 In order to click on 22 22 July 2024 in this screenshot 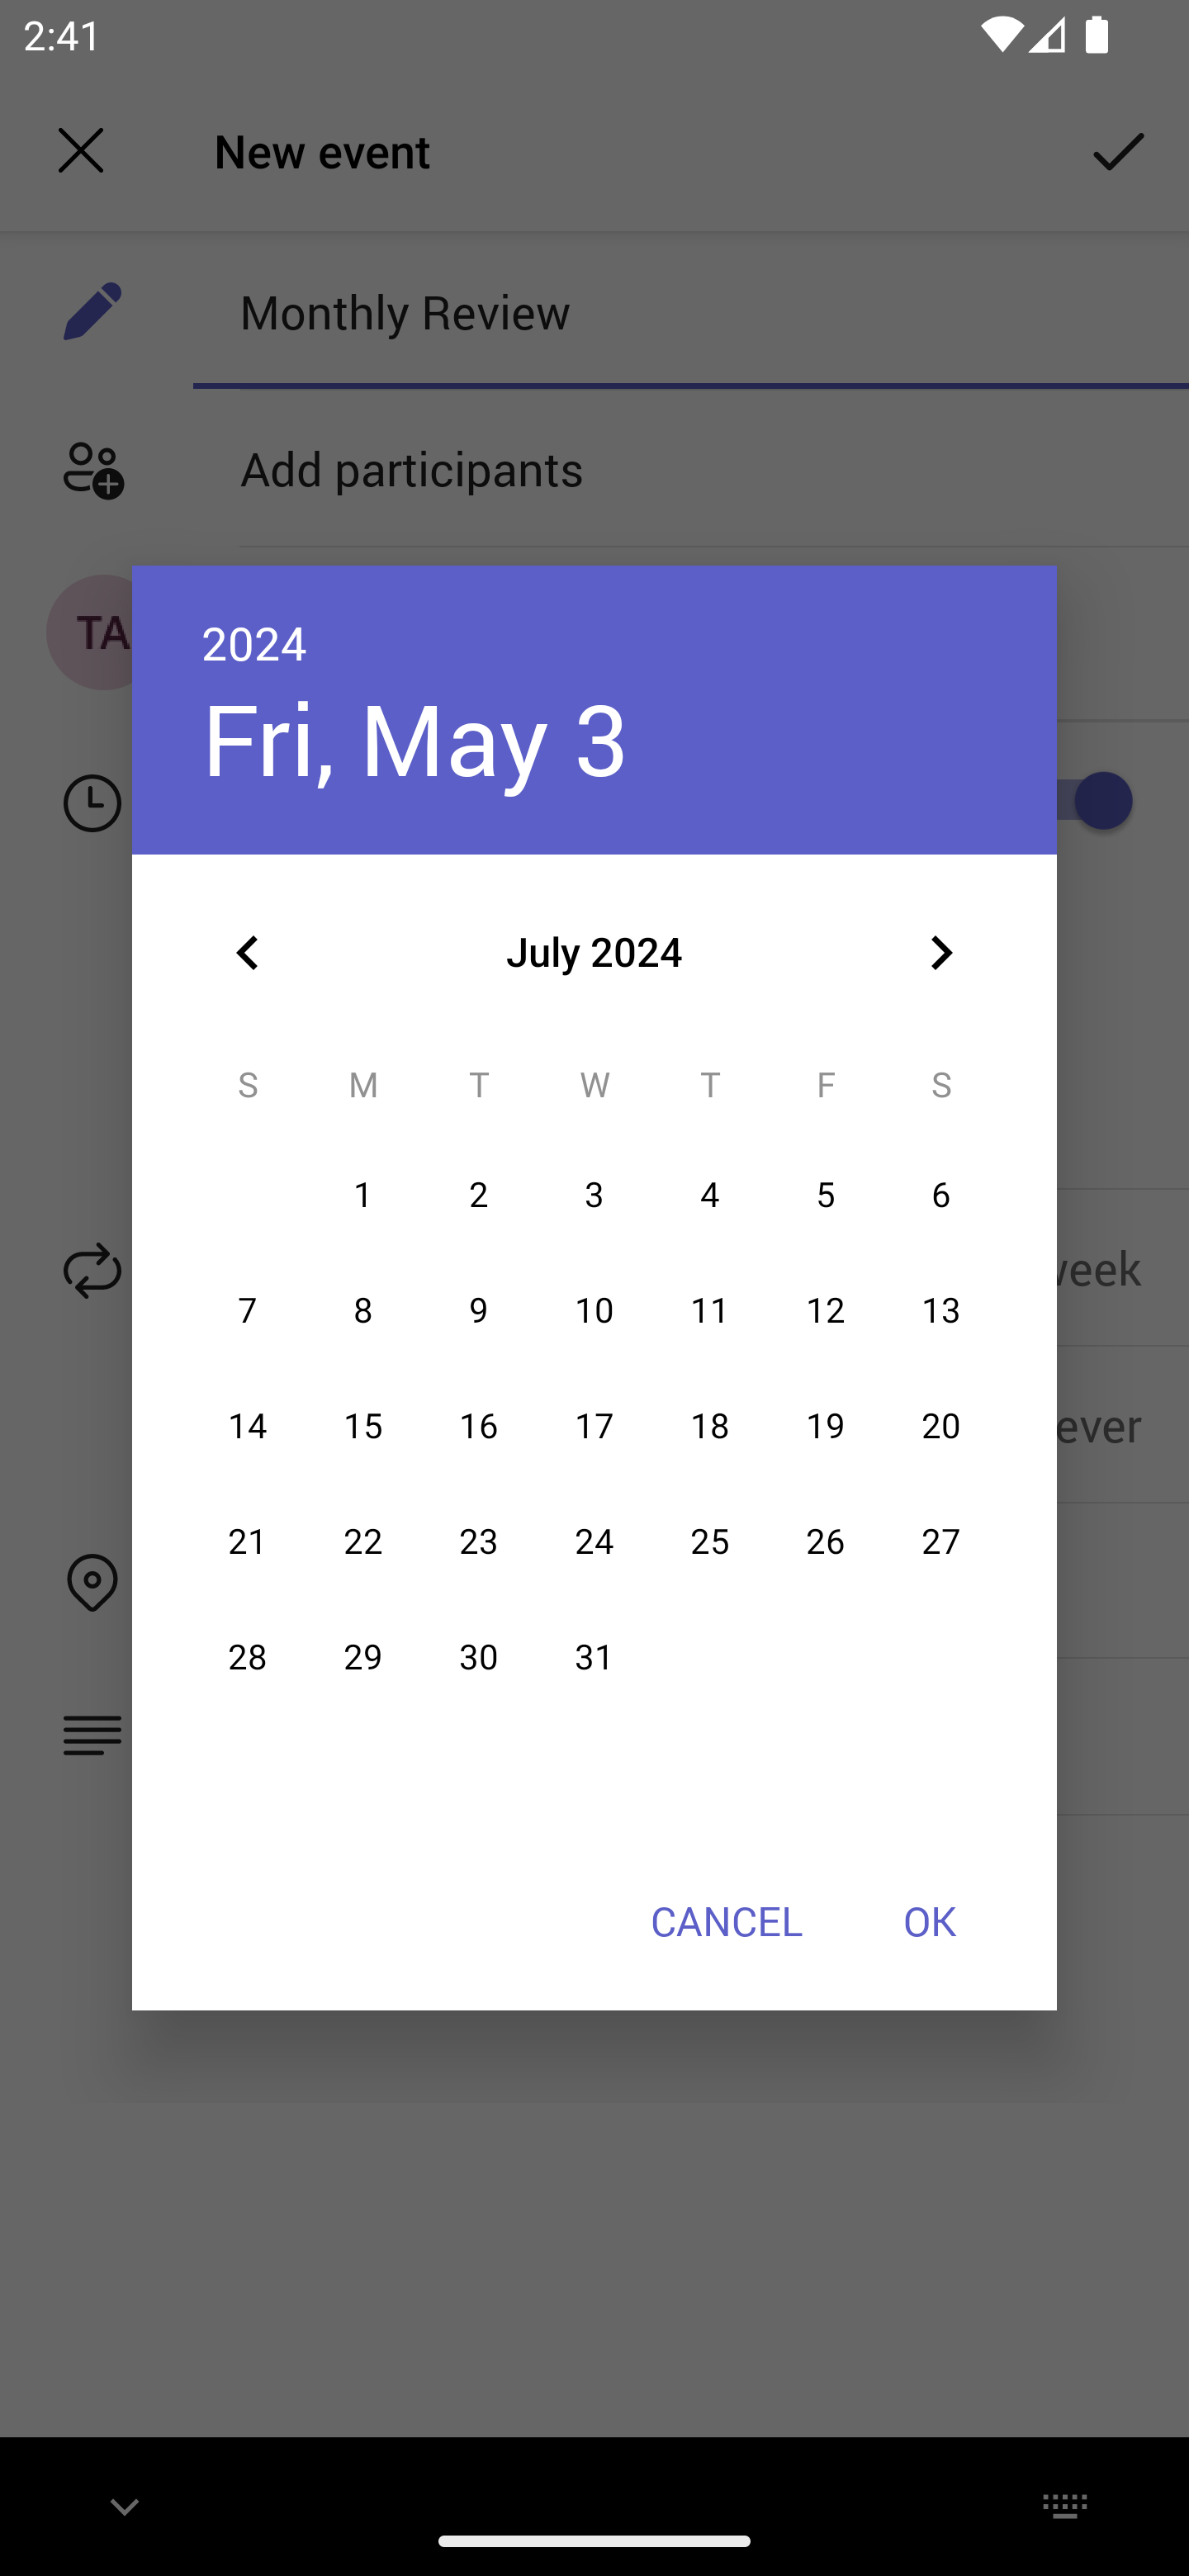, I will do `click(363, 1541)`.